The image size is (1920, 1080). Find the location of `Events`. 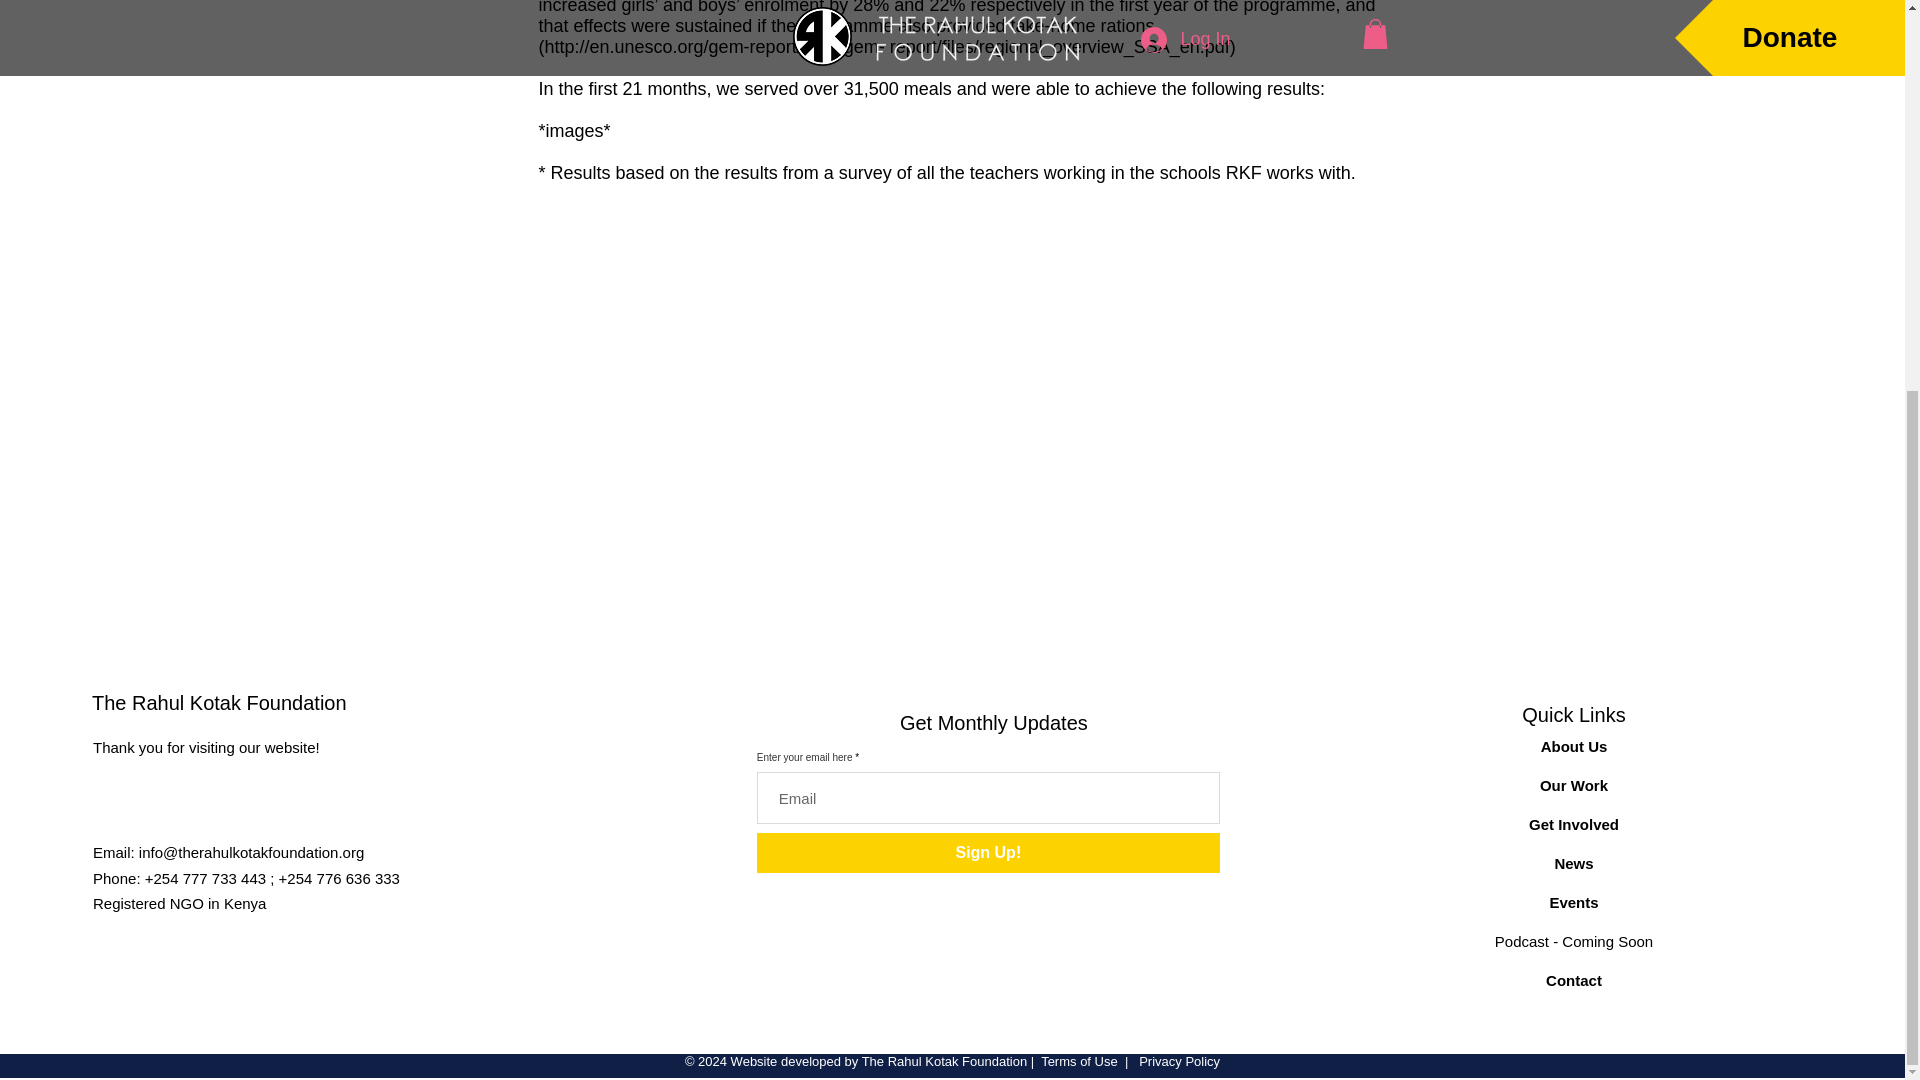

Events is located at coordinates (1573, 902).